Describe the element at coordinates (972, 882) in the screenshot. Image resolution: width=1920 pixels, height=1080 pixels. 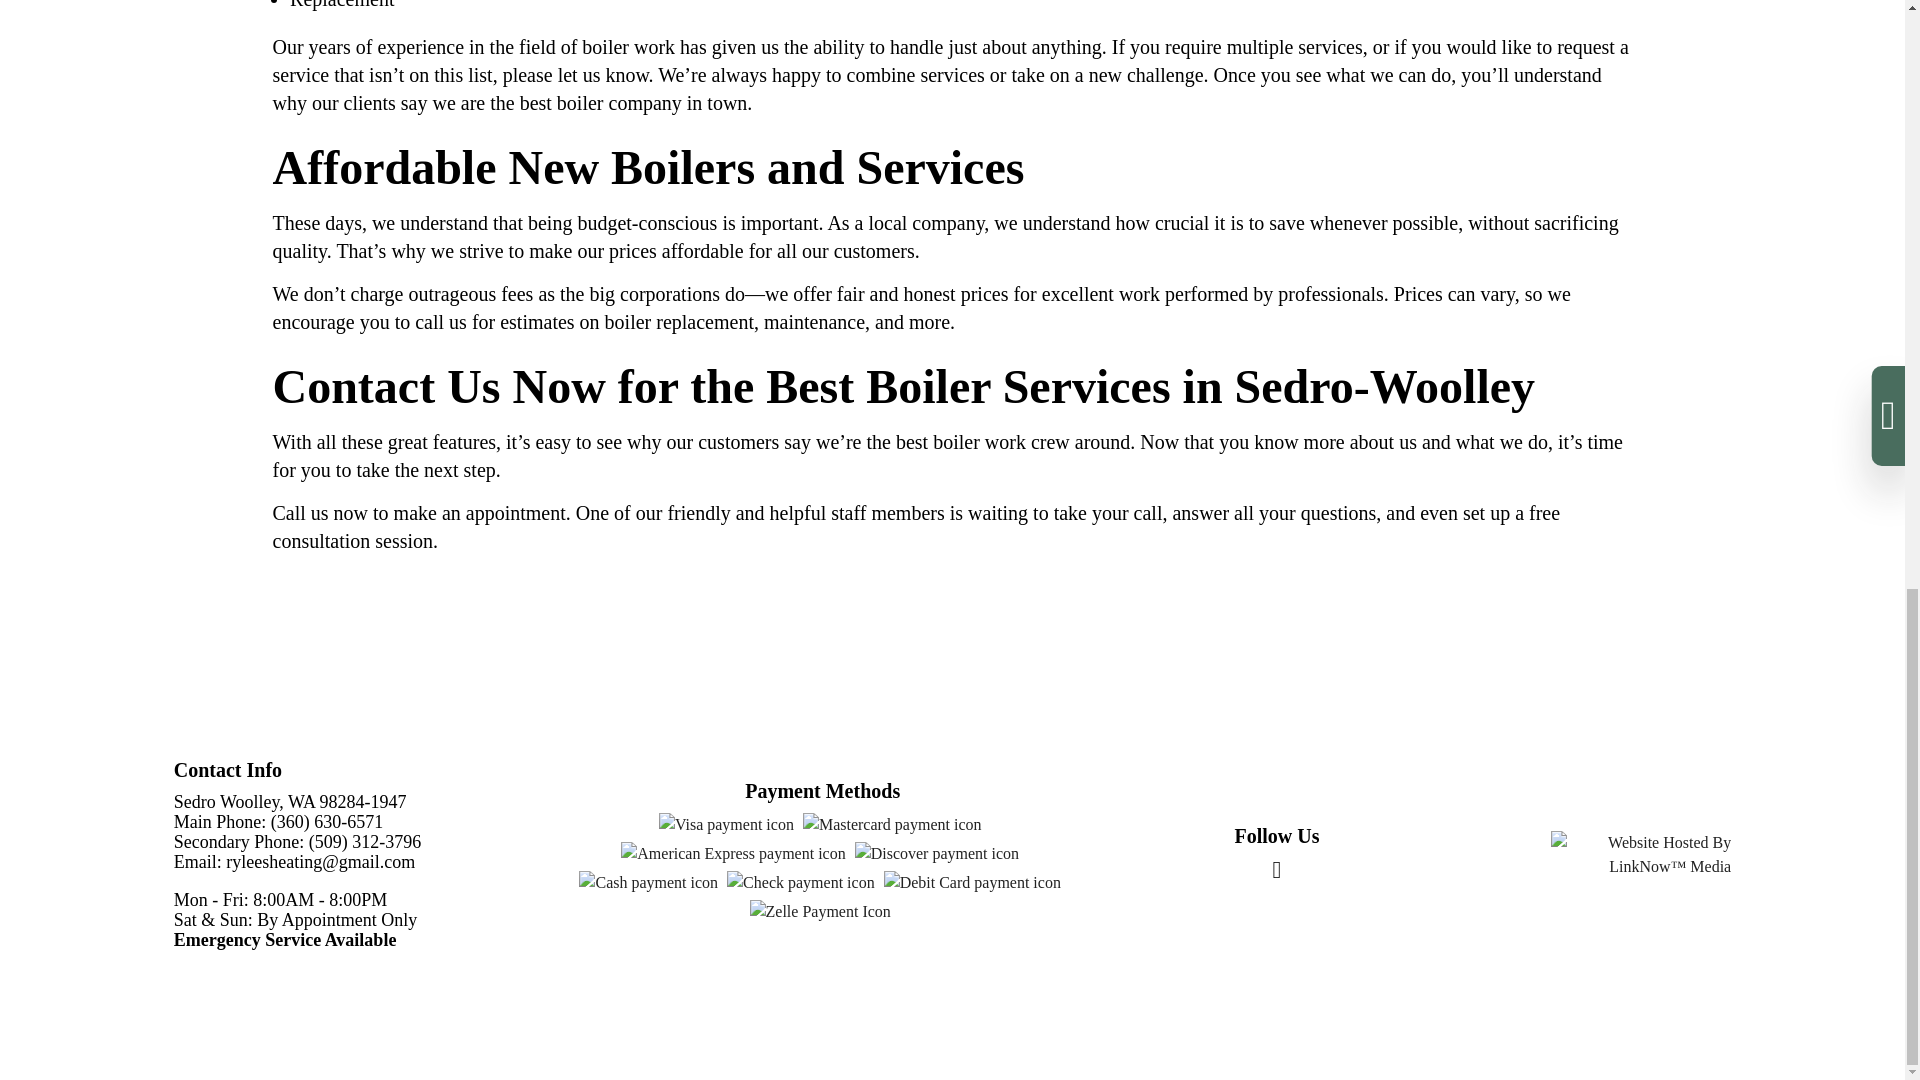
I see `Debit Card` at that location.